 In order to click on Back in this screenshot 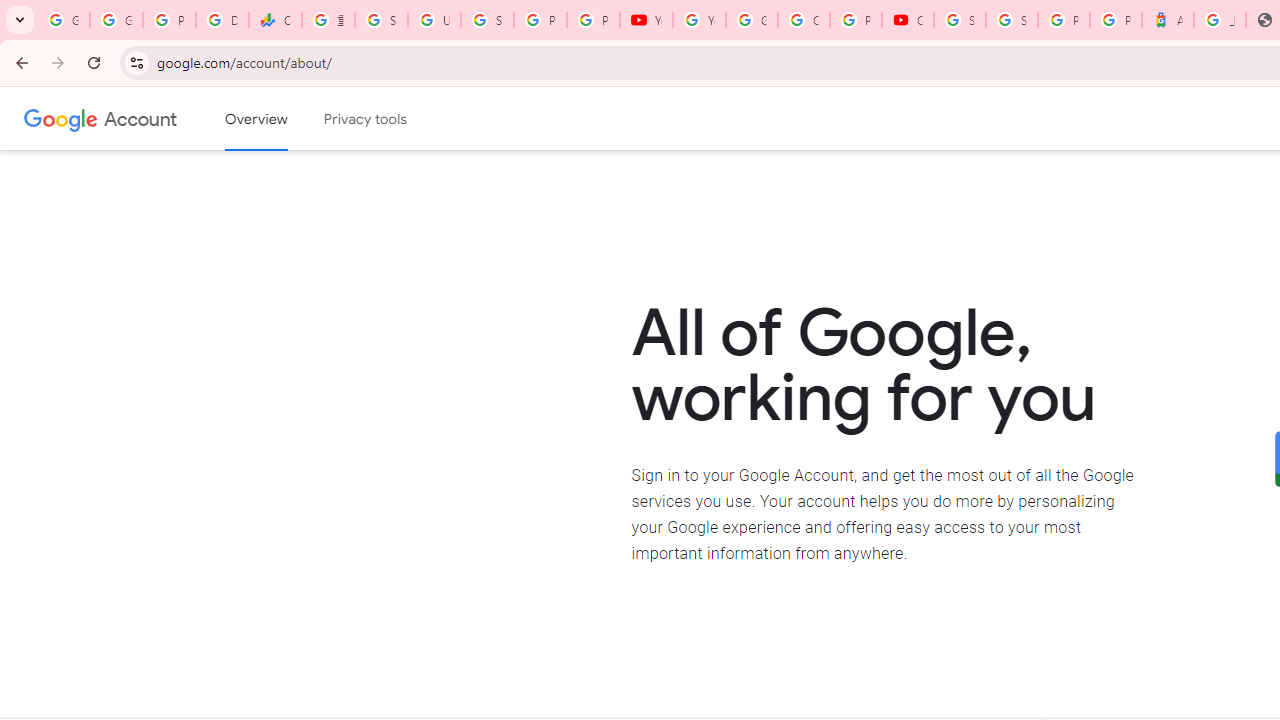, I will do `click(19, 62)`.